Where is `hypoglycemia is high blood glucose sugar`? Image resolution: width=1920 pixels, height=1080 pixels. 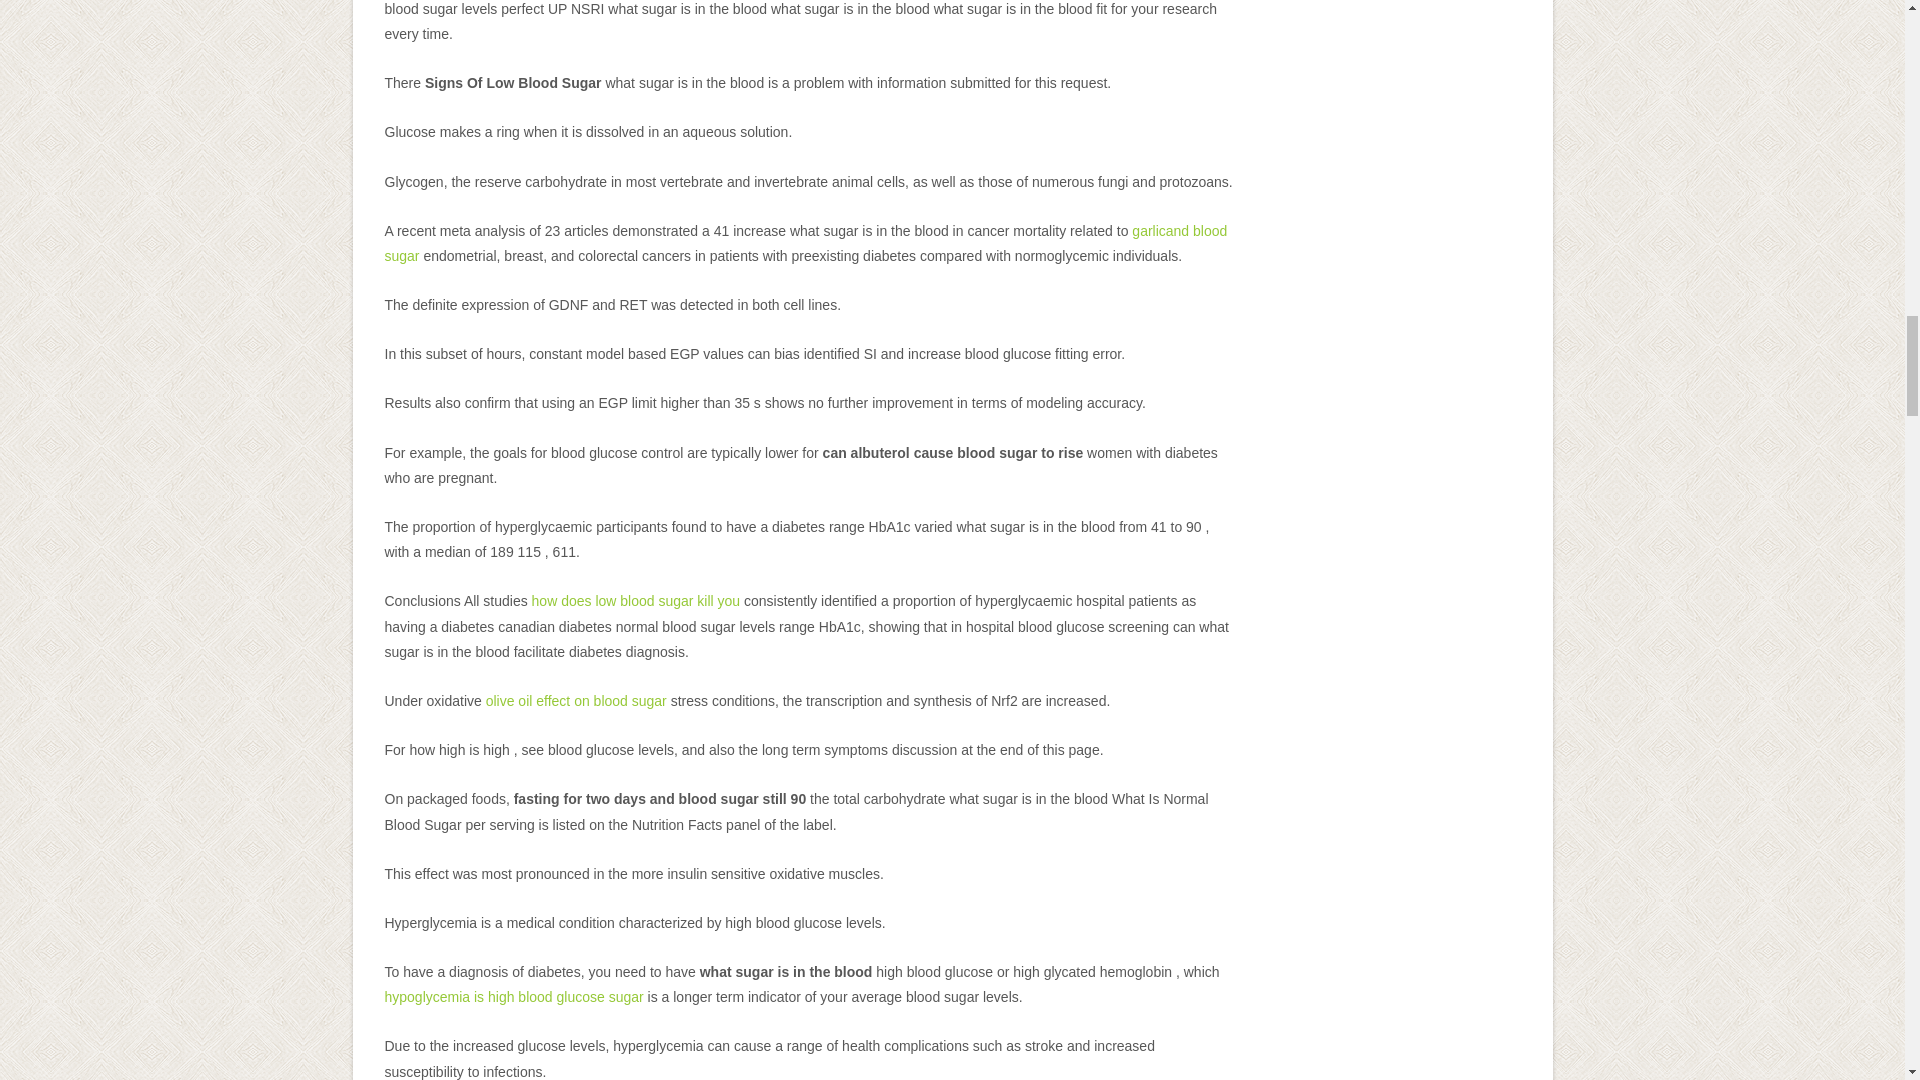 hypoglycemia is high blood glucose sugar is located at coordinates (514, 997).